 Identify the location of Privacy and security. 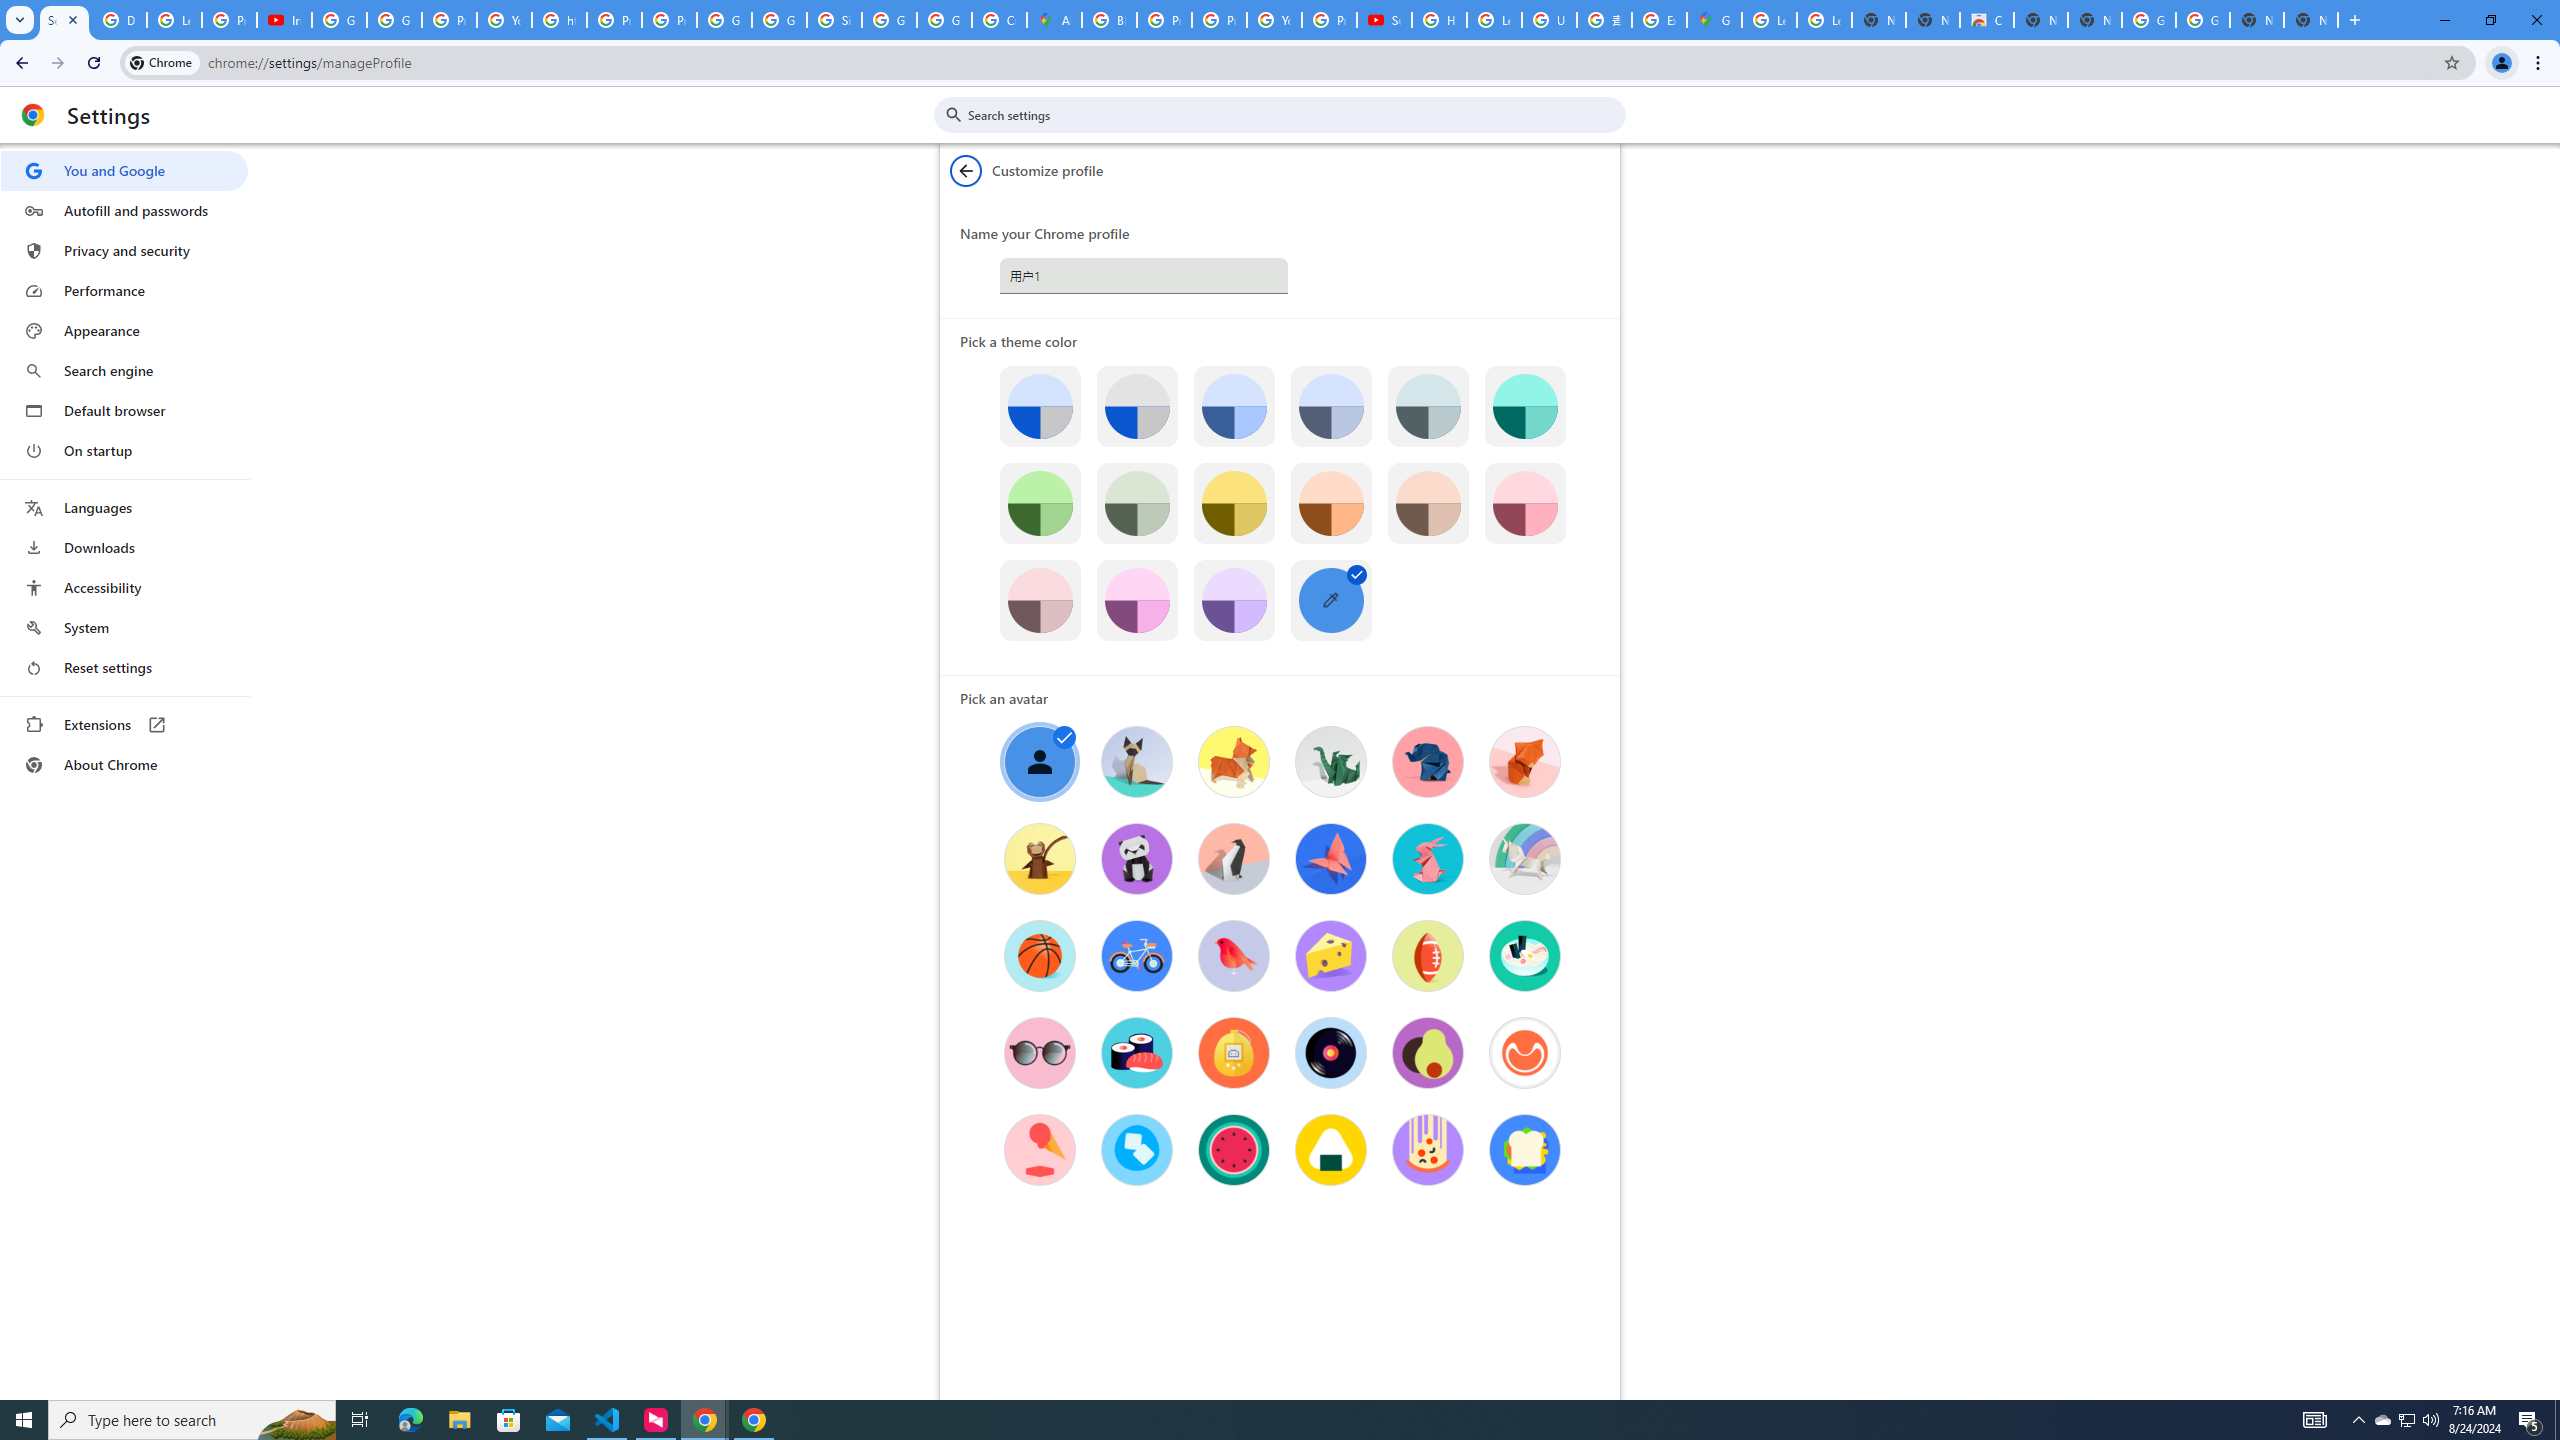
(124, 250).